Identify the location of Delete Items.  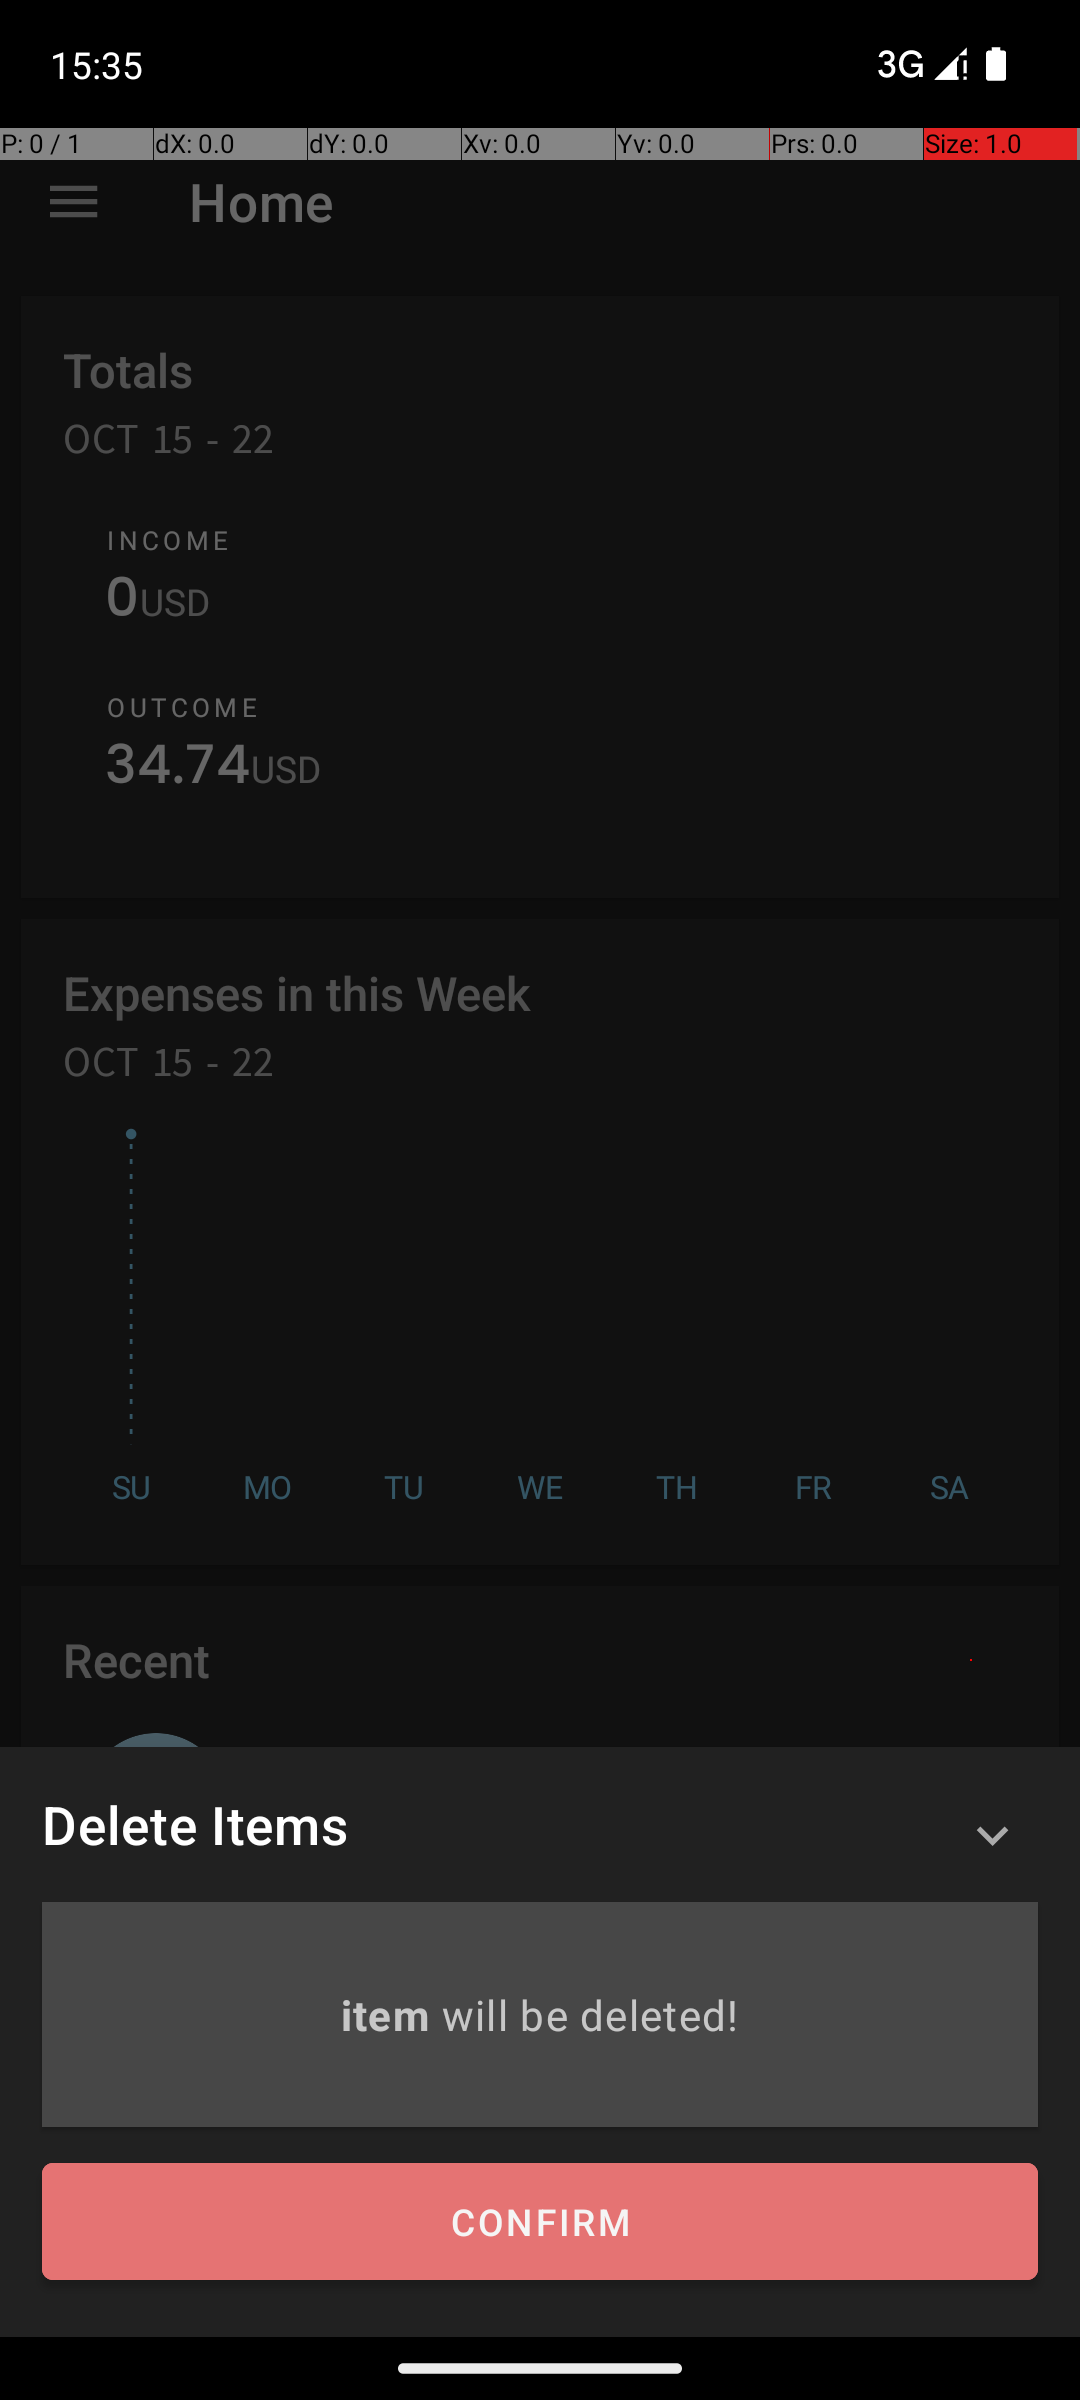
(195, 1824).